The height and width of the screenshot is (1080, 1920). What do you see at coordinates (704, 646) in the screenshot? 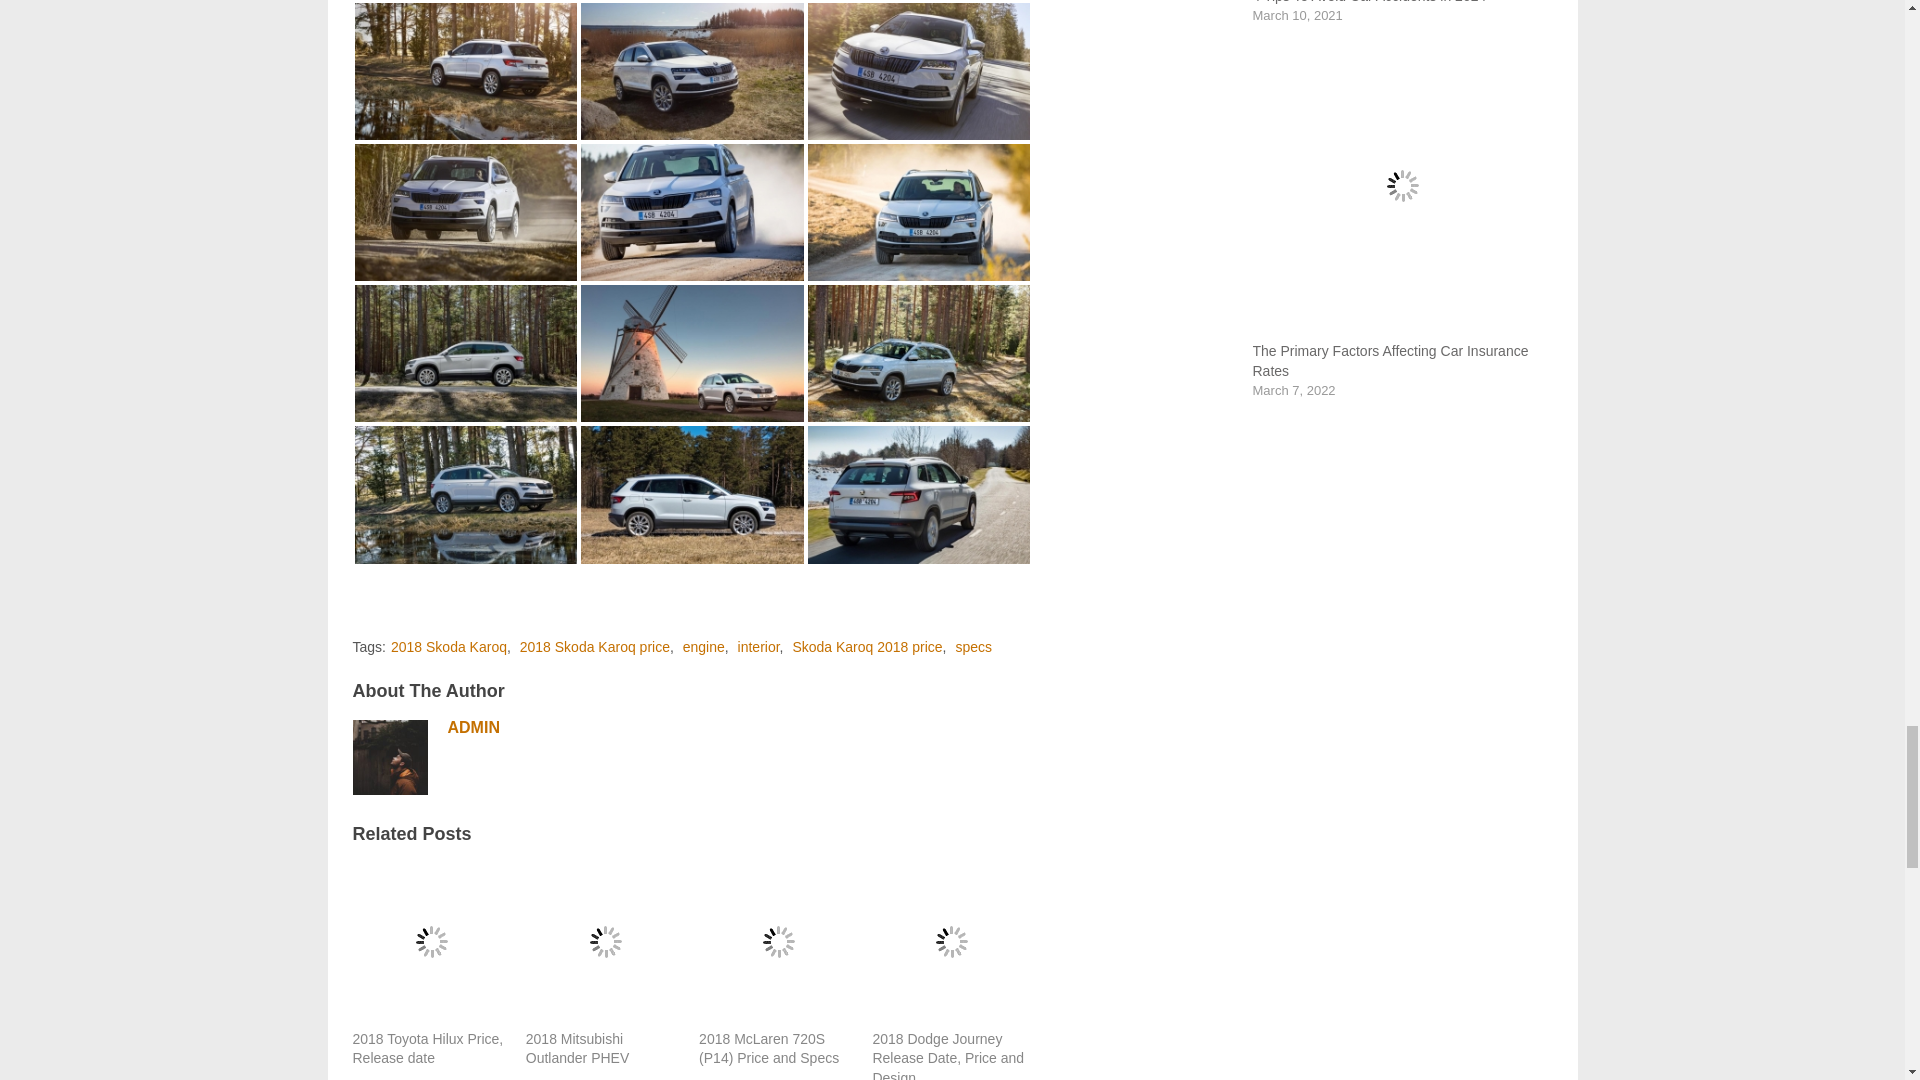
I see `engine` at bounding box center [704, 646].